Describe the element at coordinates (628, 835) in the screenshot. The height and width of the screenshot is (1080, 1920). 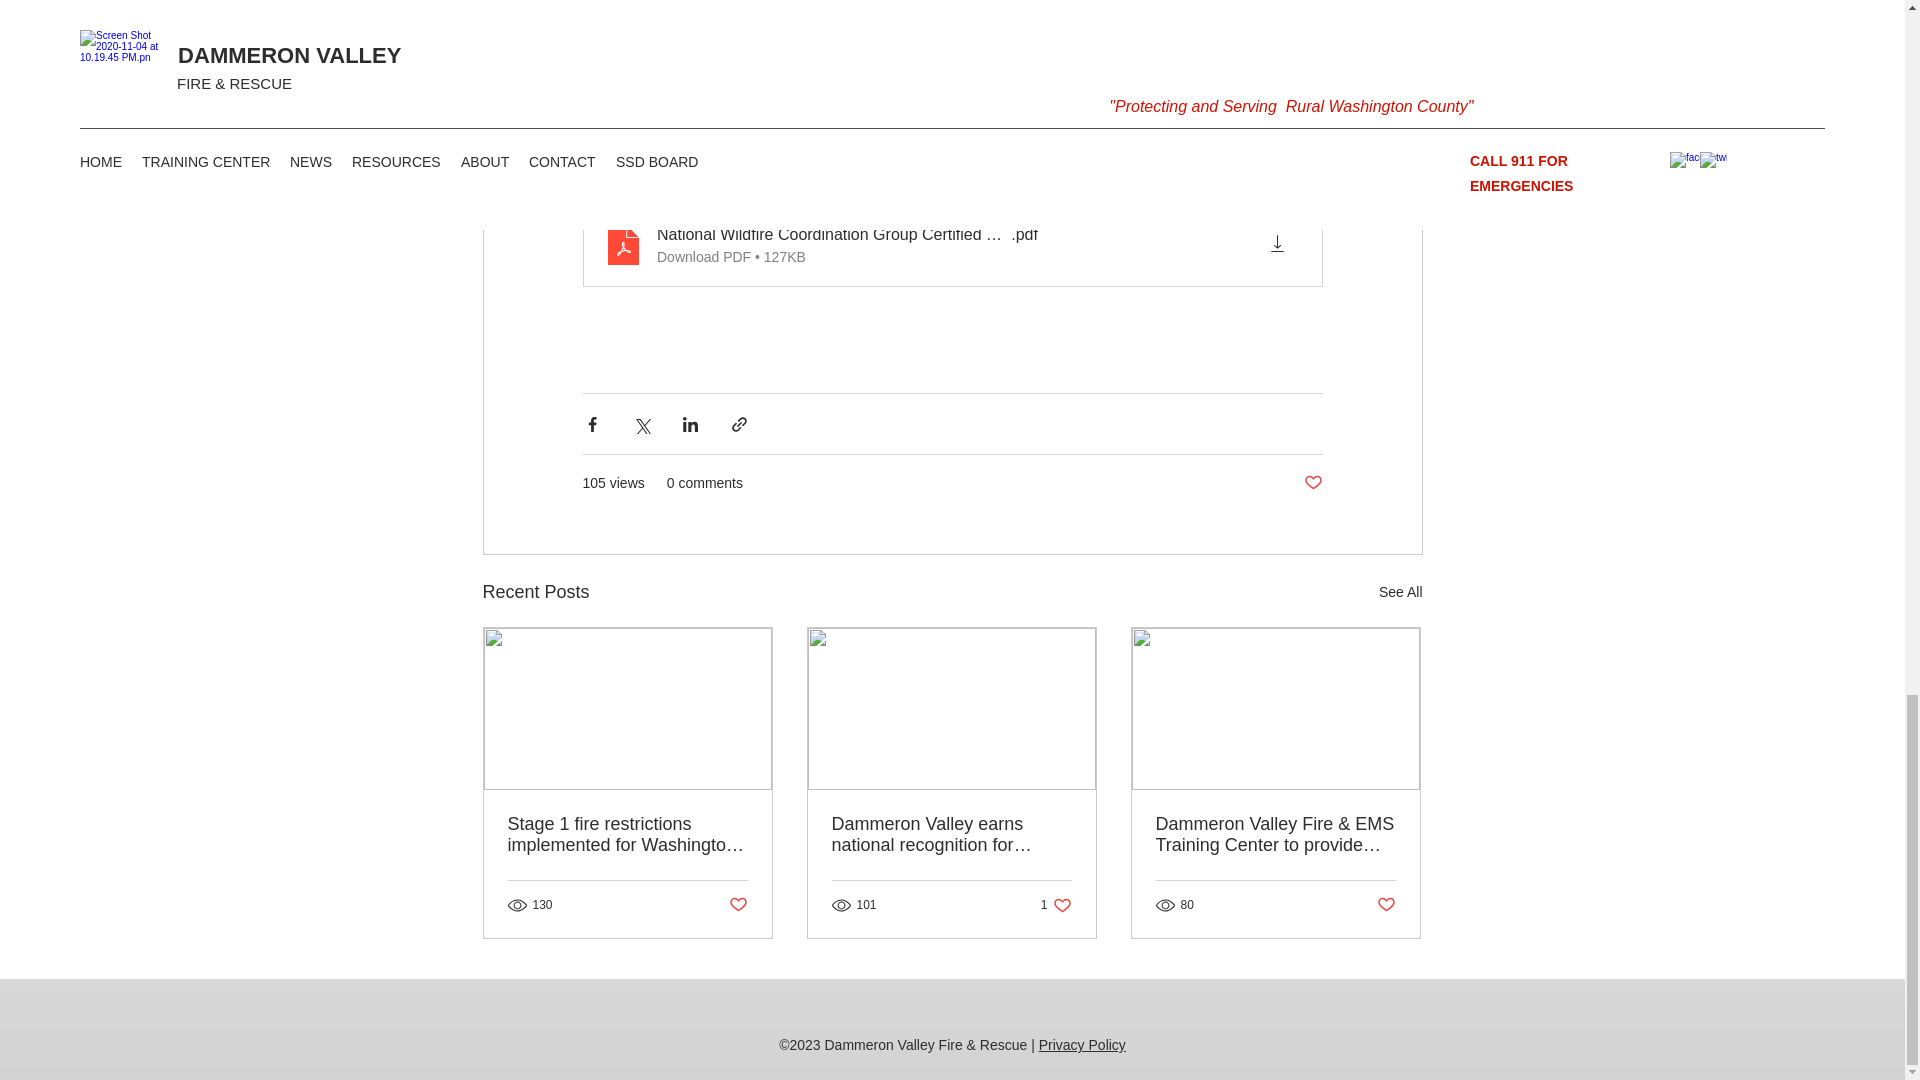
I see `Post not marked as liked` at that location.